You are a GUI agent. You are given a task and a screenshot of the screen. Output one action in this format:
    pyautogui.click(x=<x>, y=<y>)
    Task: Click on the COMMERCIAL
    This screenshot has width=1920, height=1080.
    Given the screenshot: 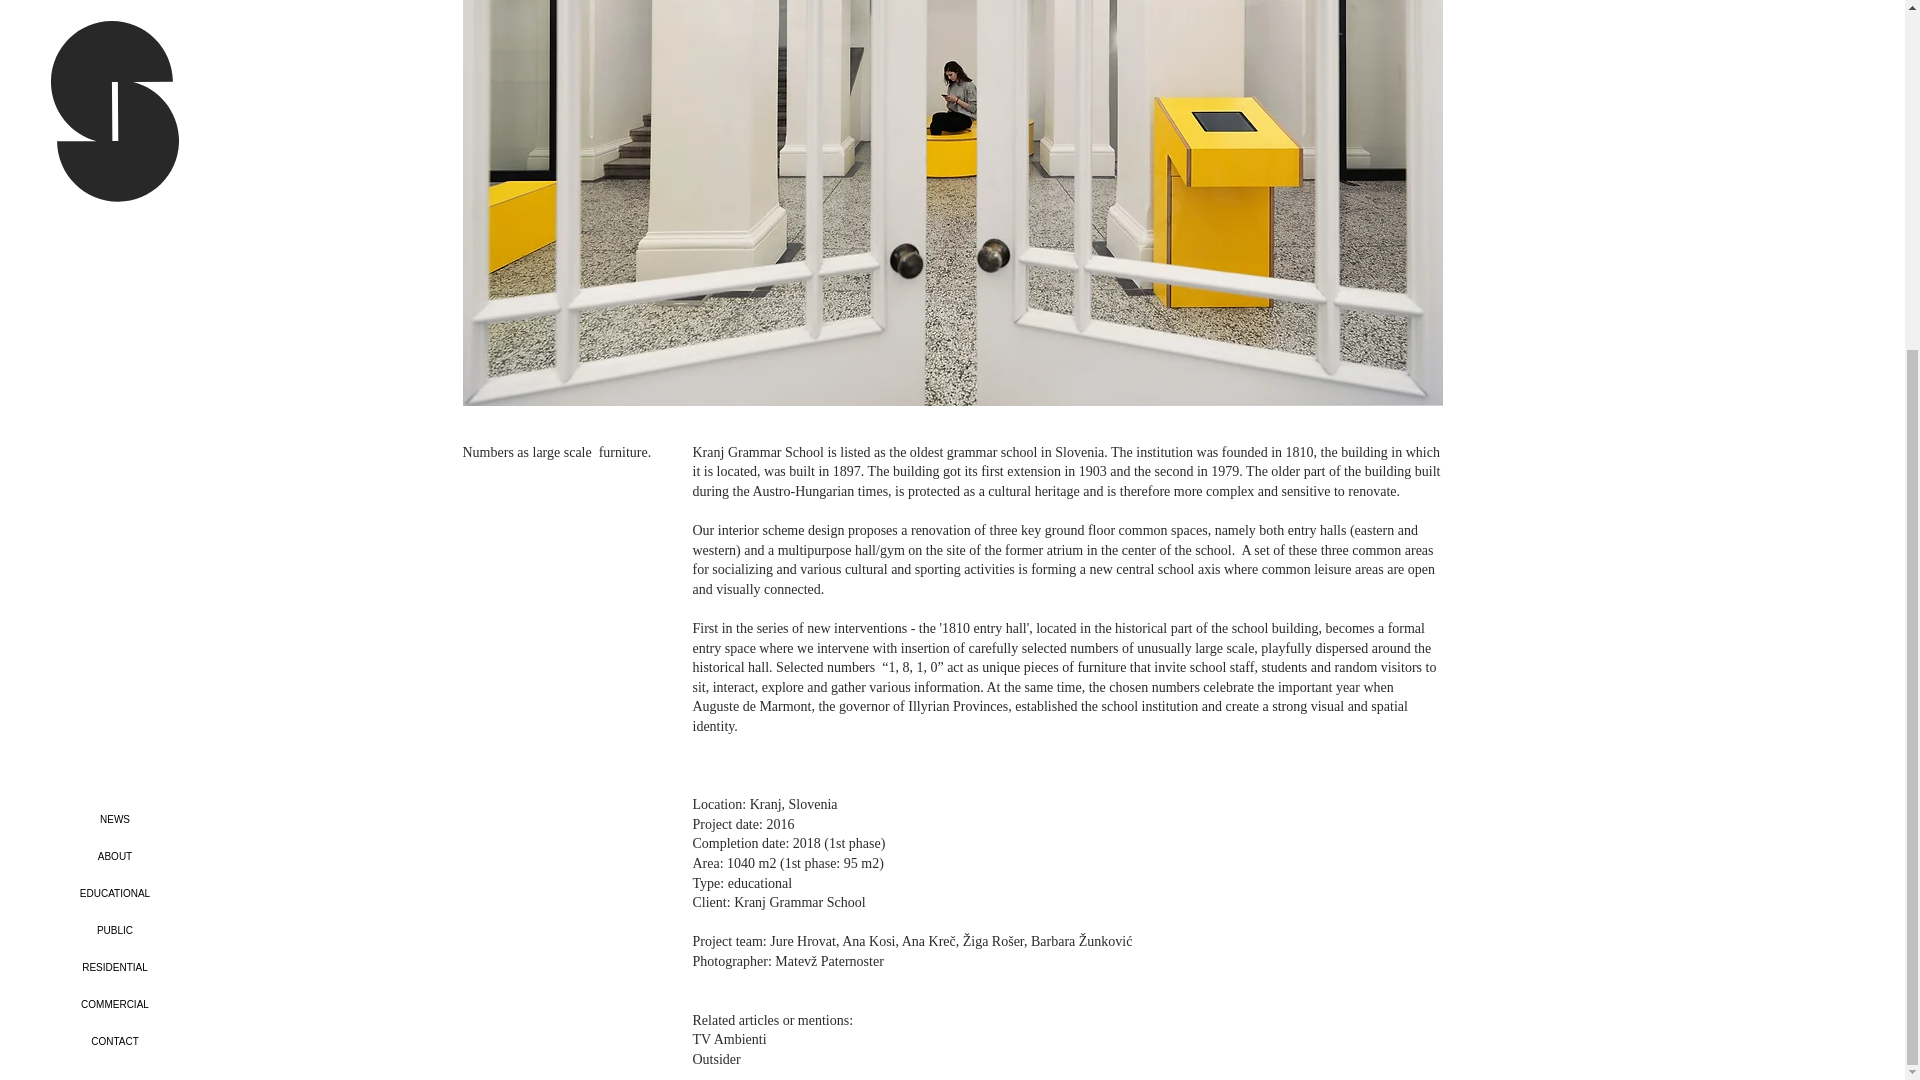 What is the action you would take?
    pyautogui.click(x=114, y=498)
    